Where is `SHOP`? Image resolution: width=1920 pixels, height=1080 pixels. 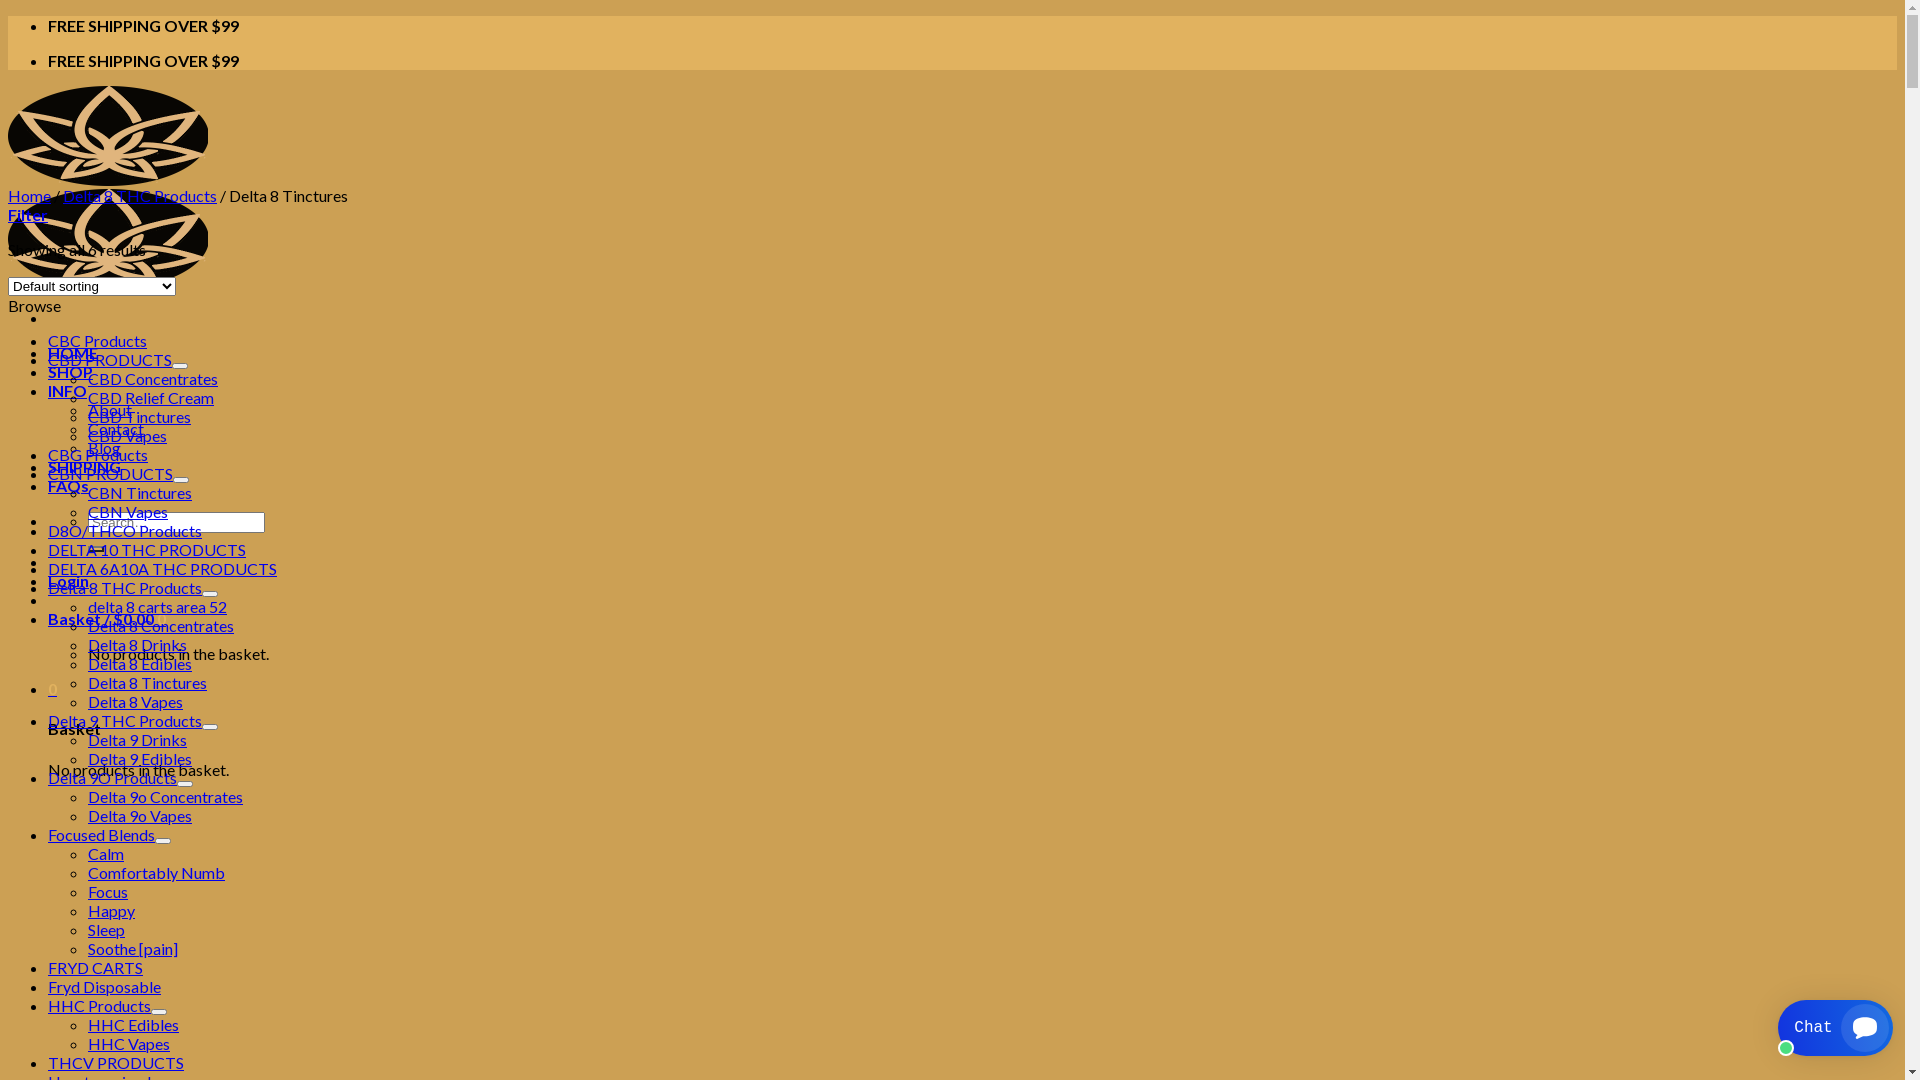
SHOP is located at coordinates (70, 372).